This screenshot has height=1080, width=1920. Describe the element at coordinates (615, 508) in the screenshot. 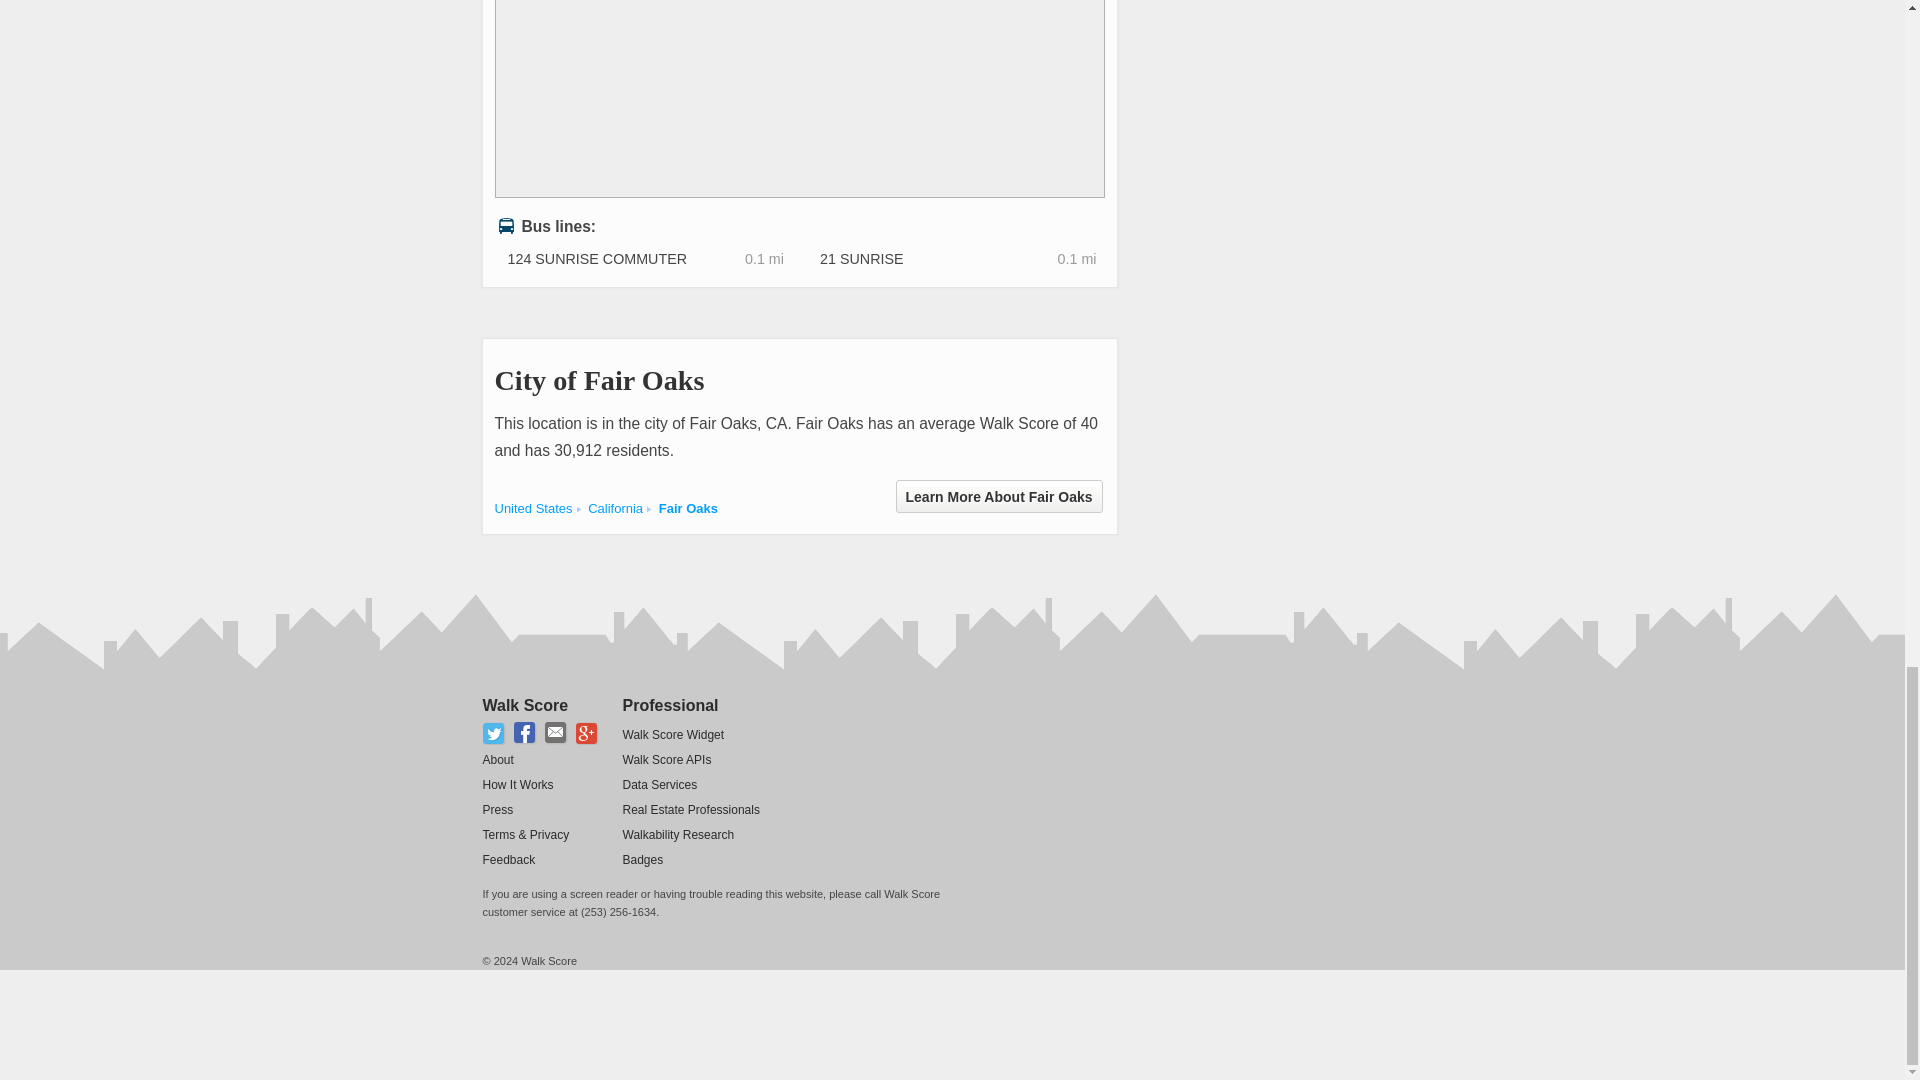

I see `Cities in California state` at that location.